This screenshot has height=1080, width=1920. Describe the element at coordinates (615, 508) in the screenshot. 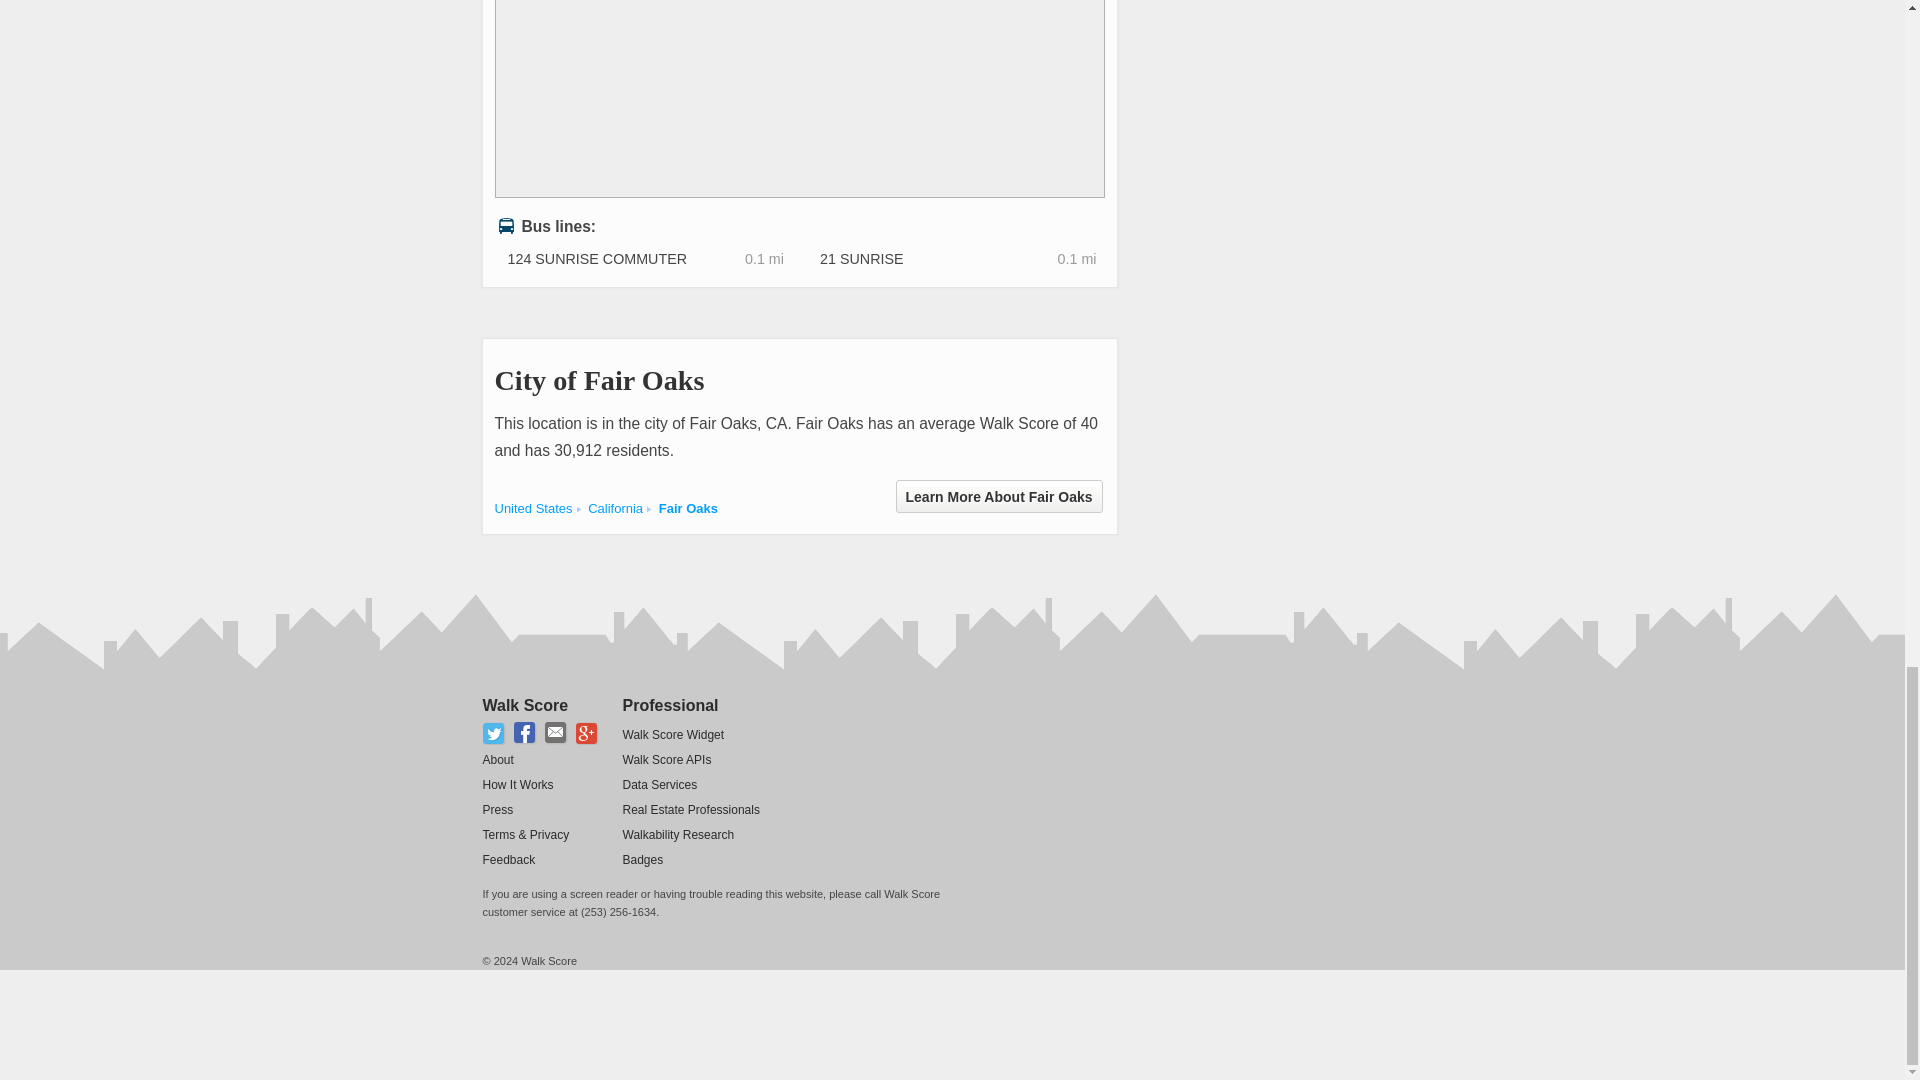

I see `Cities in California state` at that location.